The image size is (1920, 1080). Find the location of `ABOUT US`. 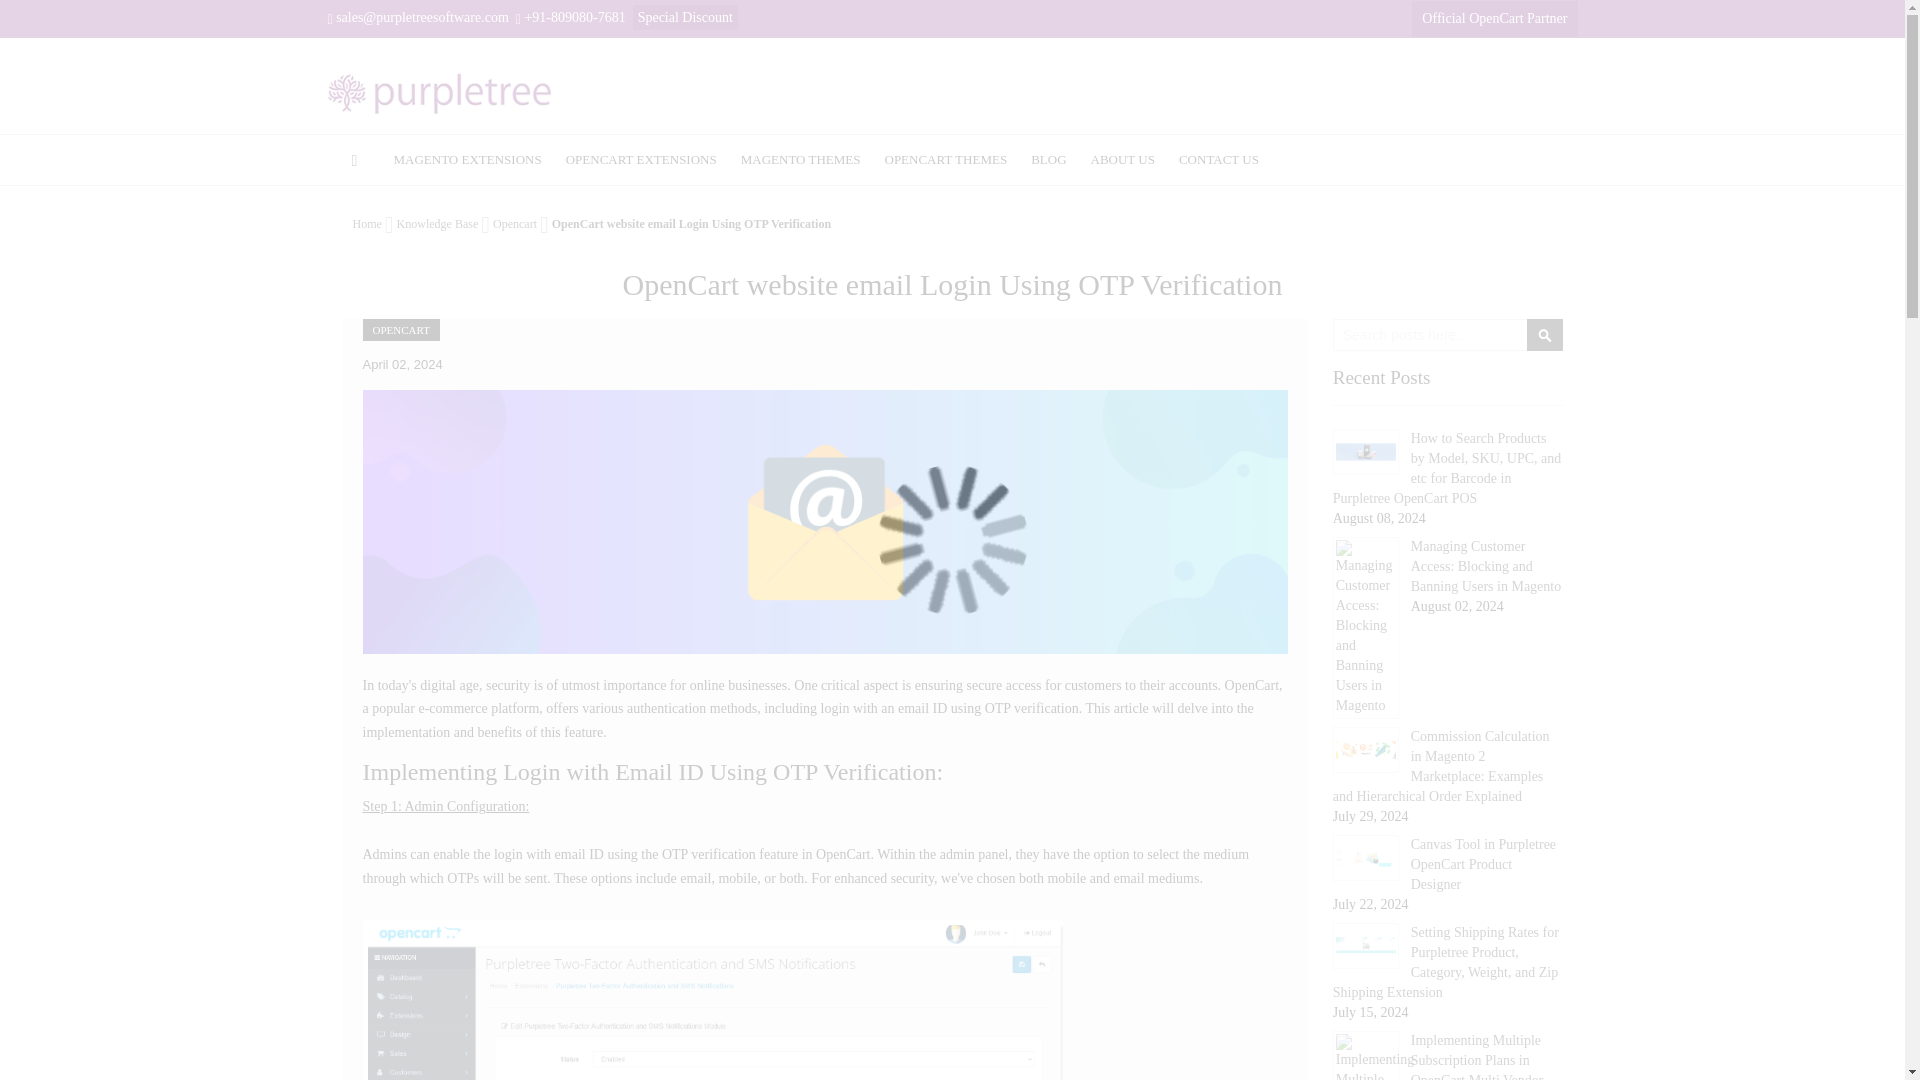

ABOUT US is located at coordinates (1123, 160).